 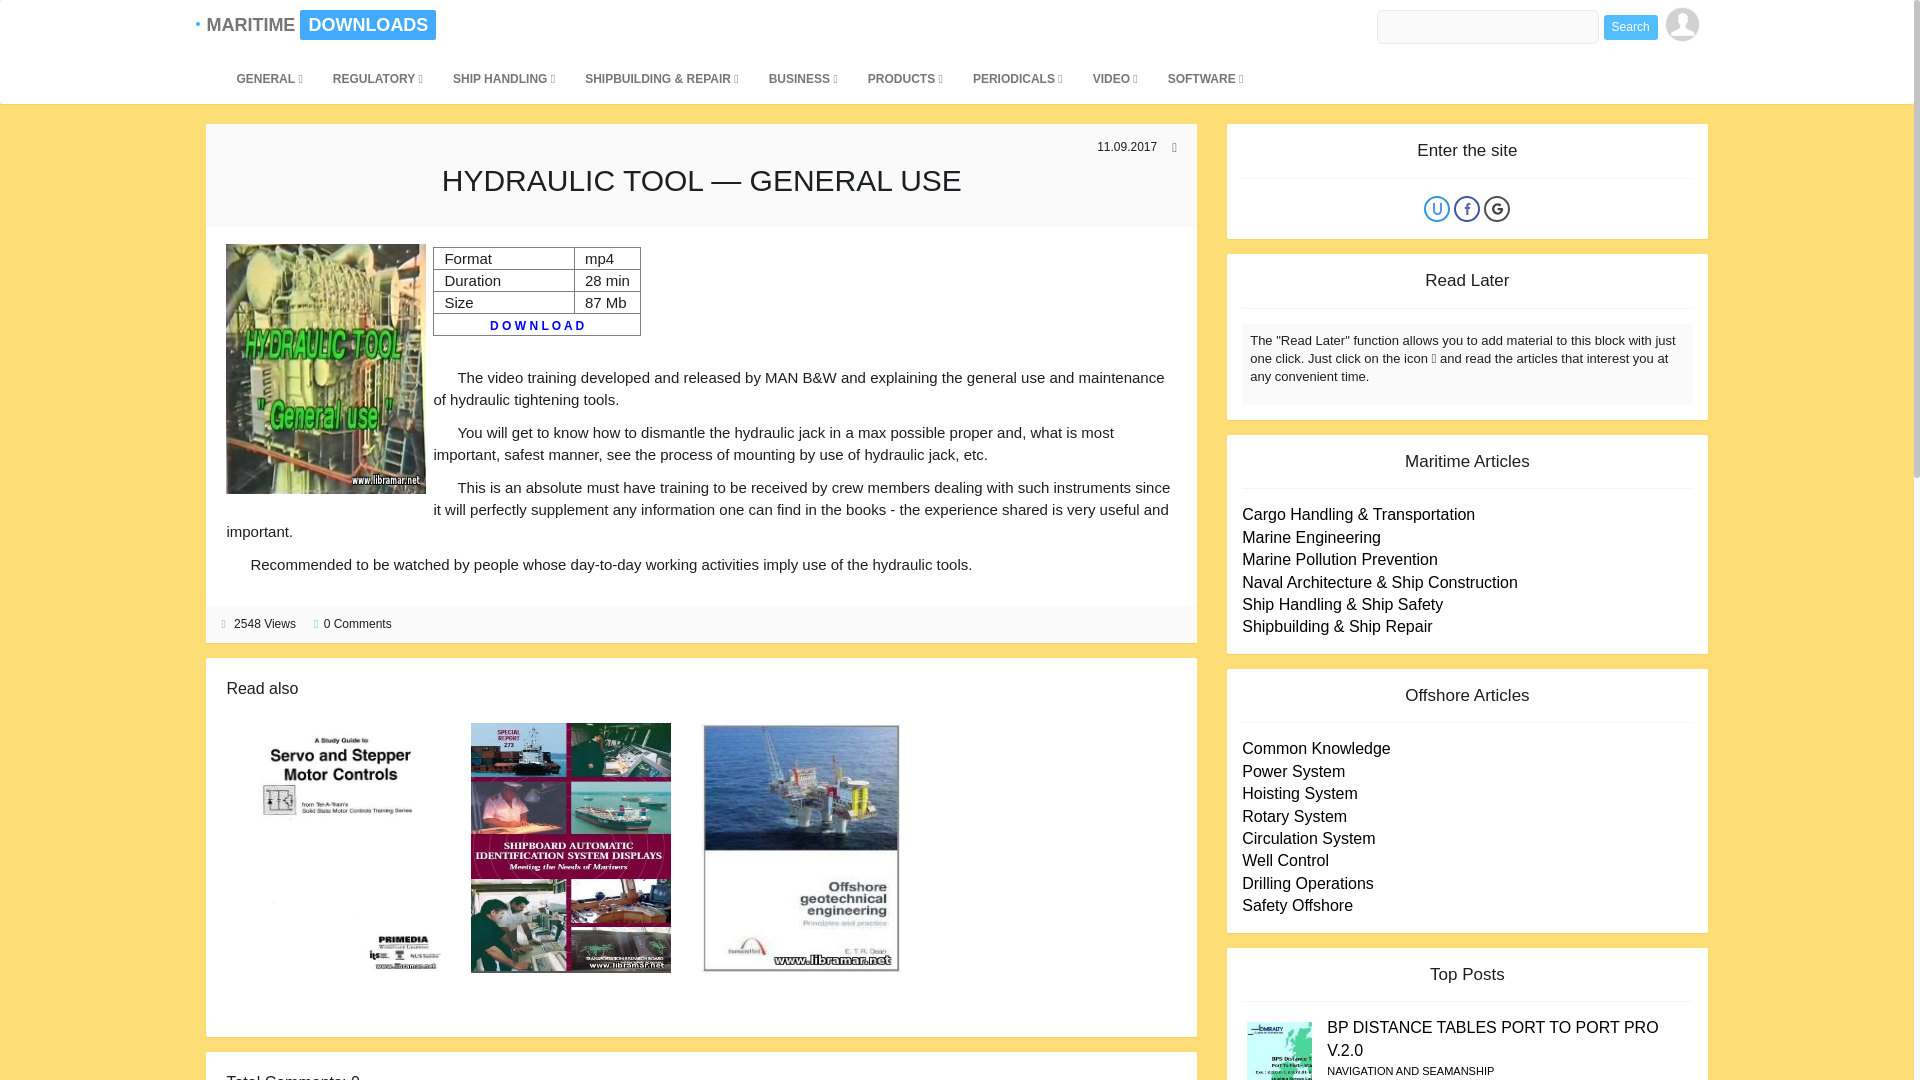 What do you see at coordinates (268, 78) in the screenshot?
I see `GENERAL` at bounding box center [268, 78].